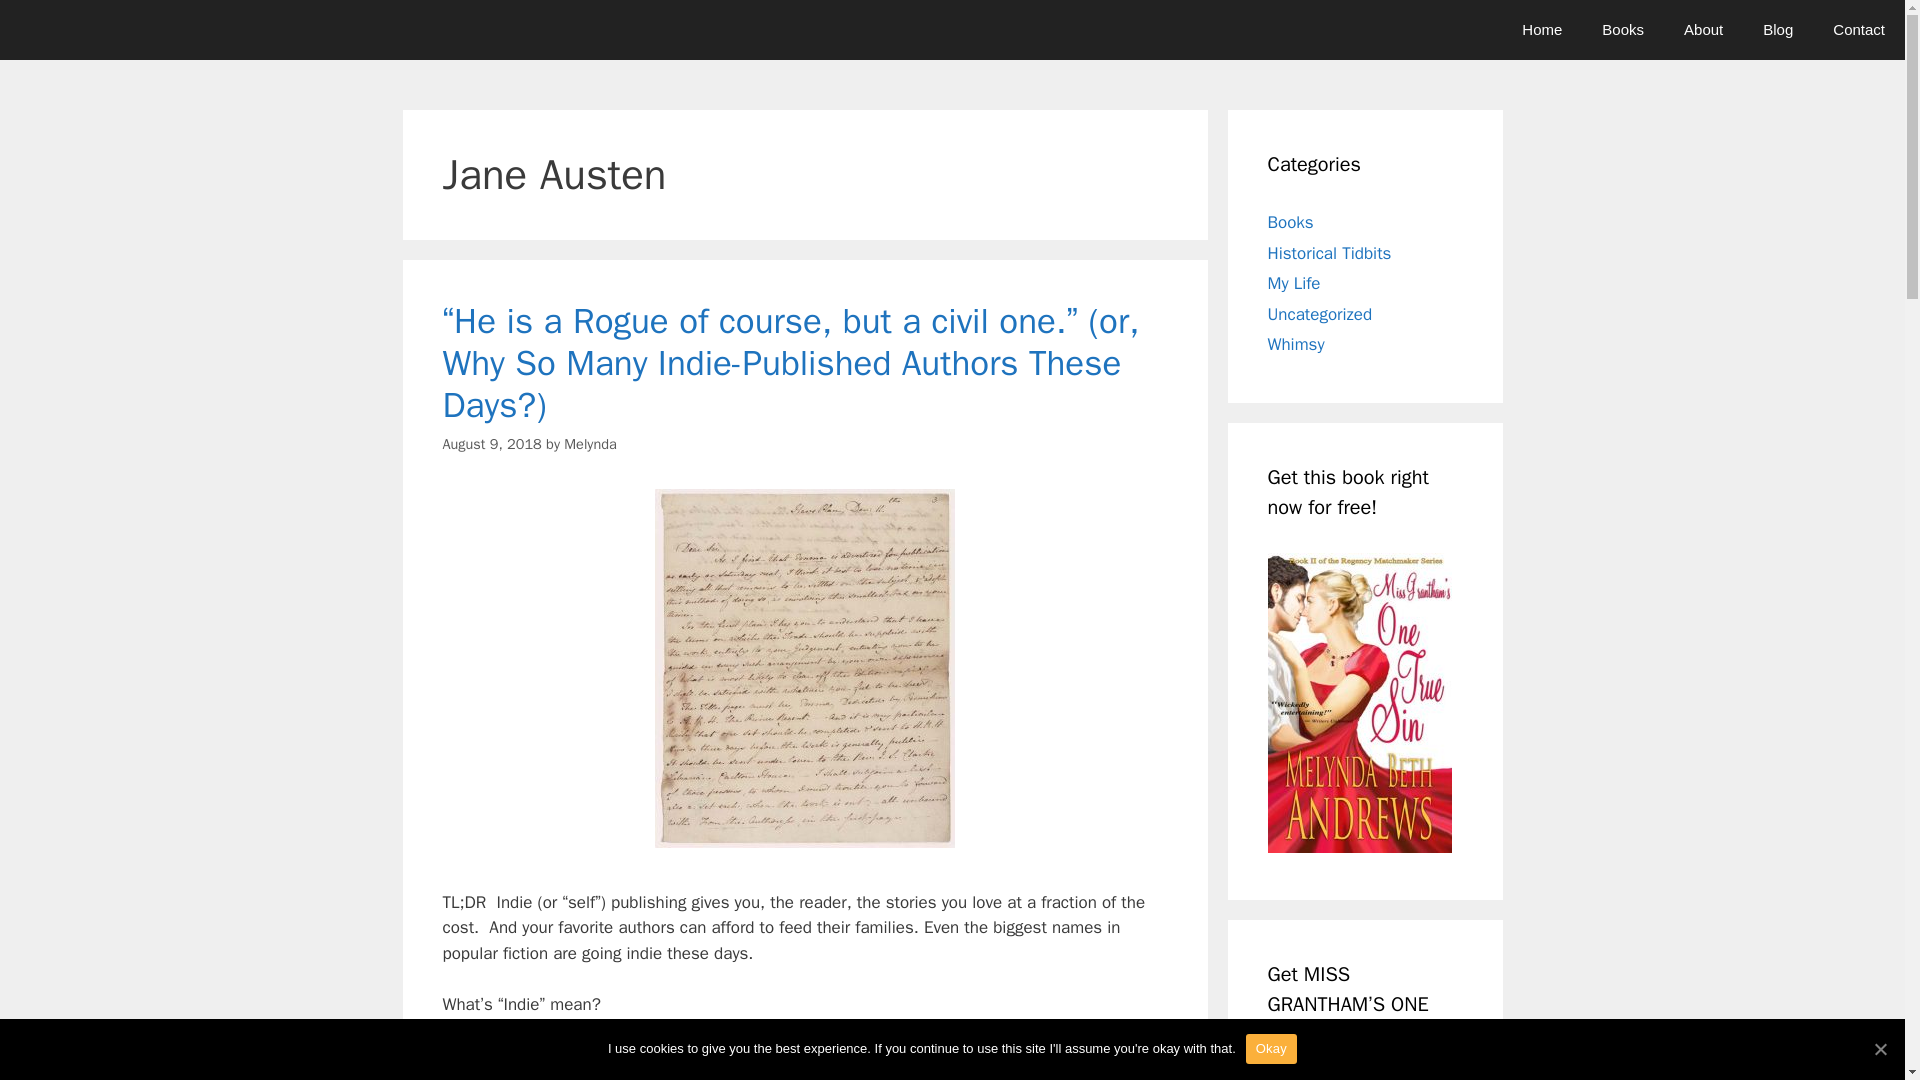 Image resolution: width=1920 pixels, height=1080 pixels. I want to click on About, so click(1704, 30).